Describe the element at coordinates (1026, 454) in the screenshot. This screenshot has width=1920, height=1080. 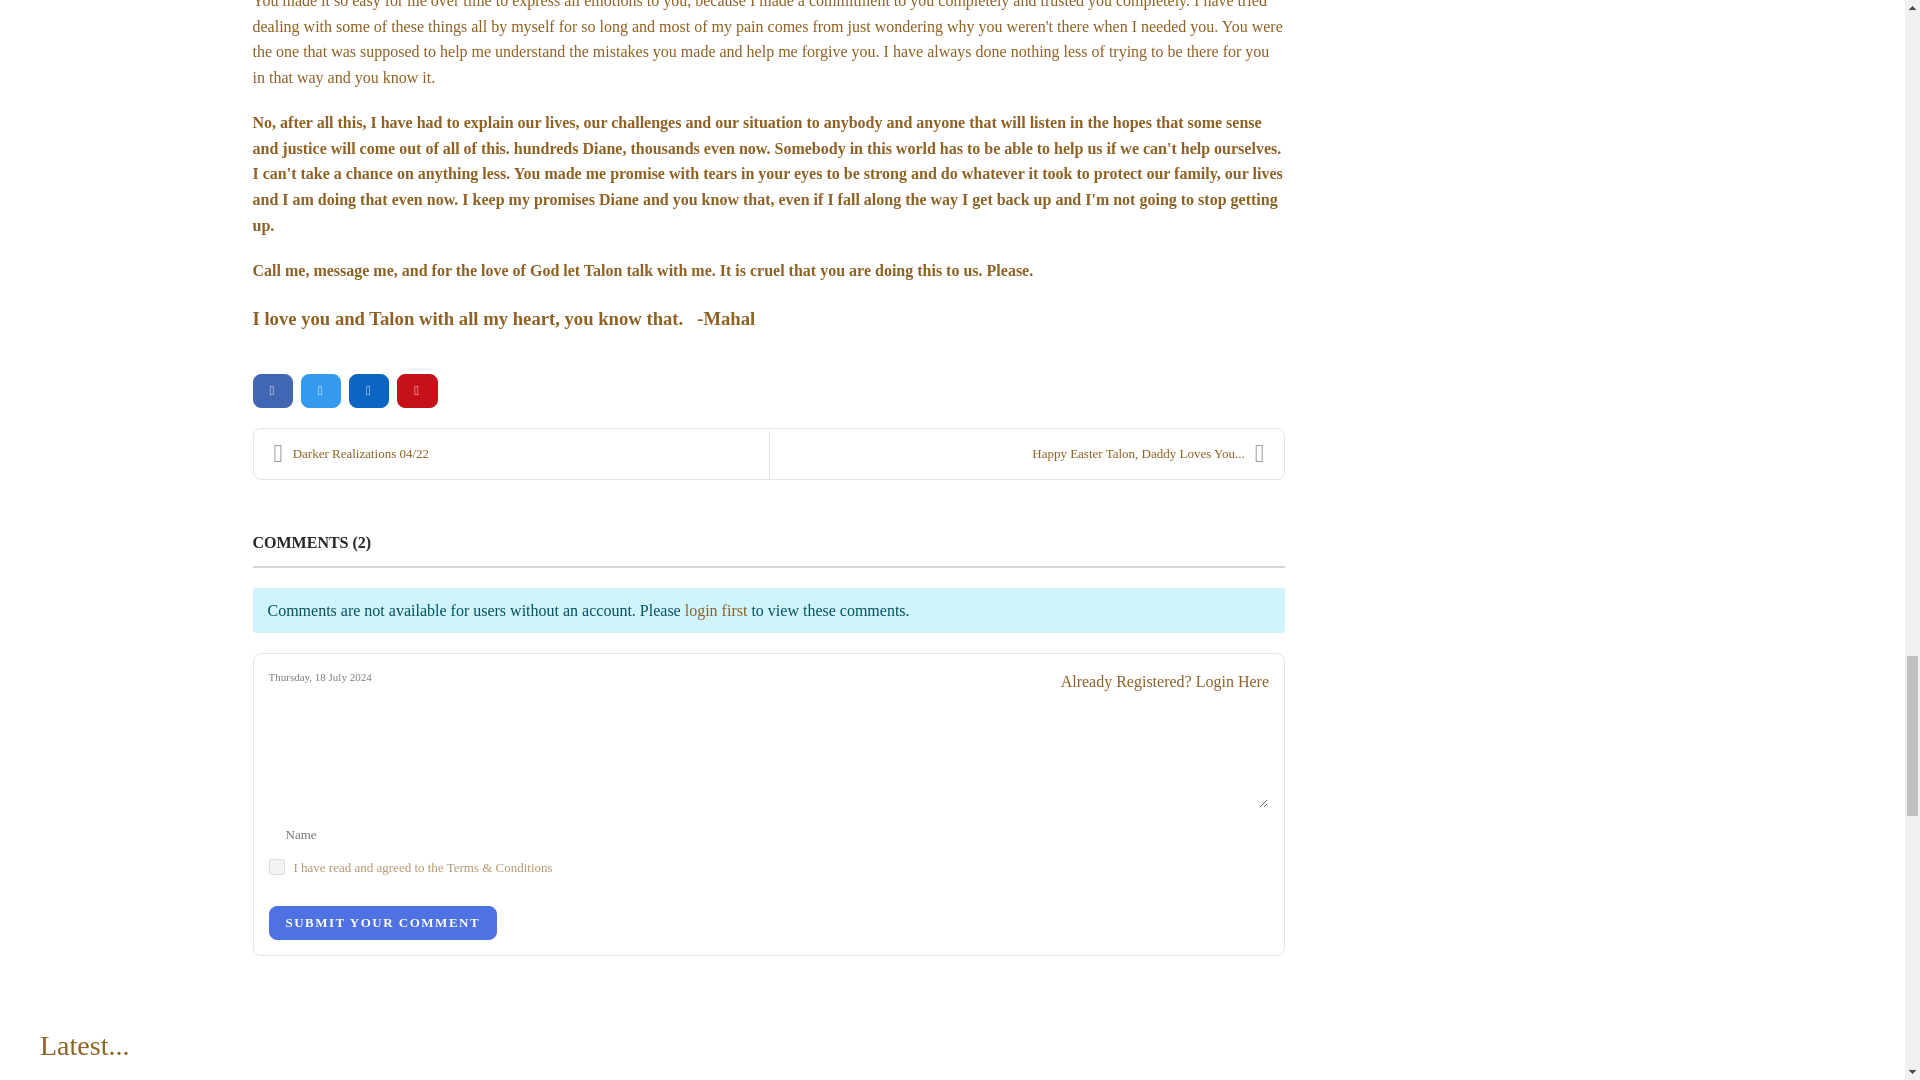
I see `Happy Easter Talon, Daddy Loves You...` at that location.